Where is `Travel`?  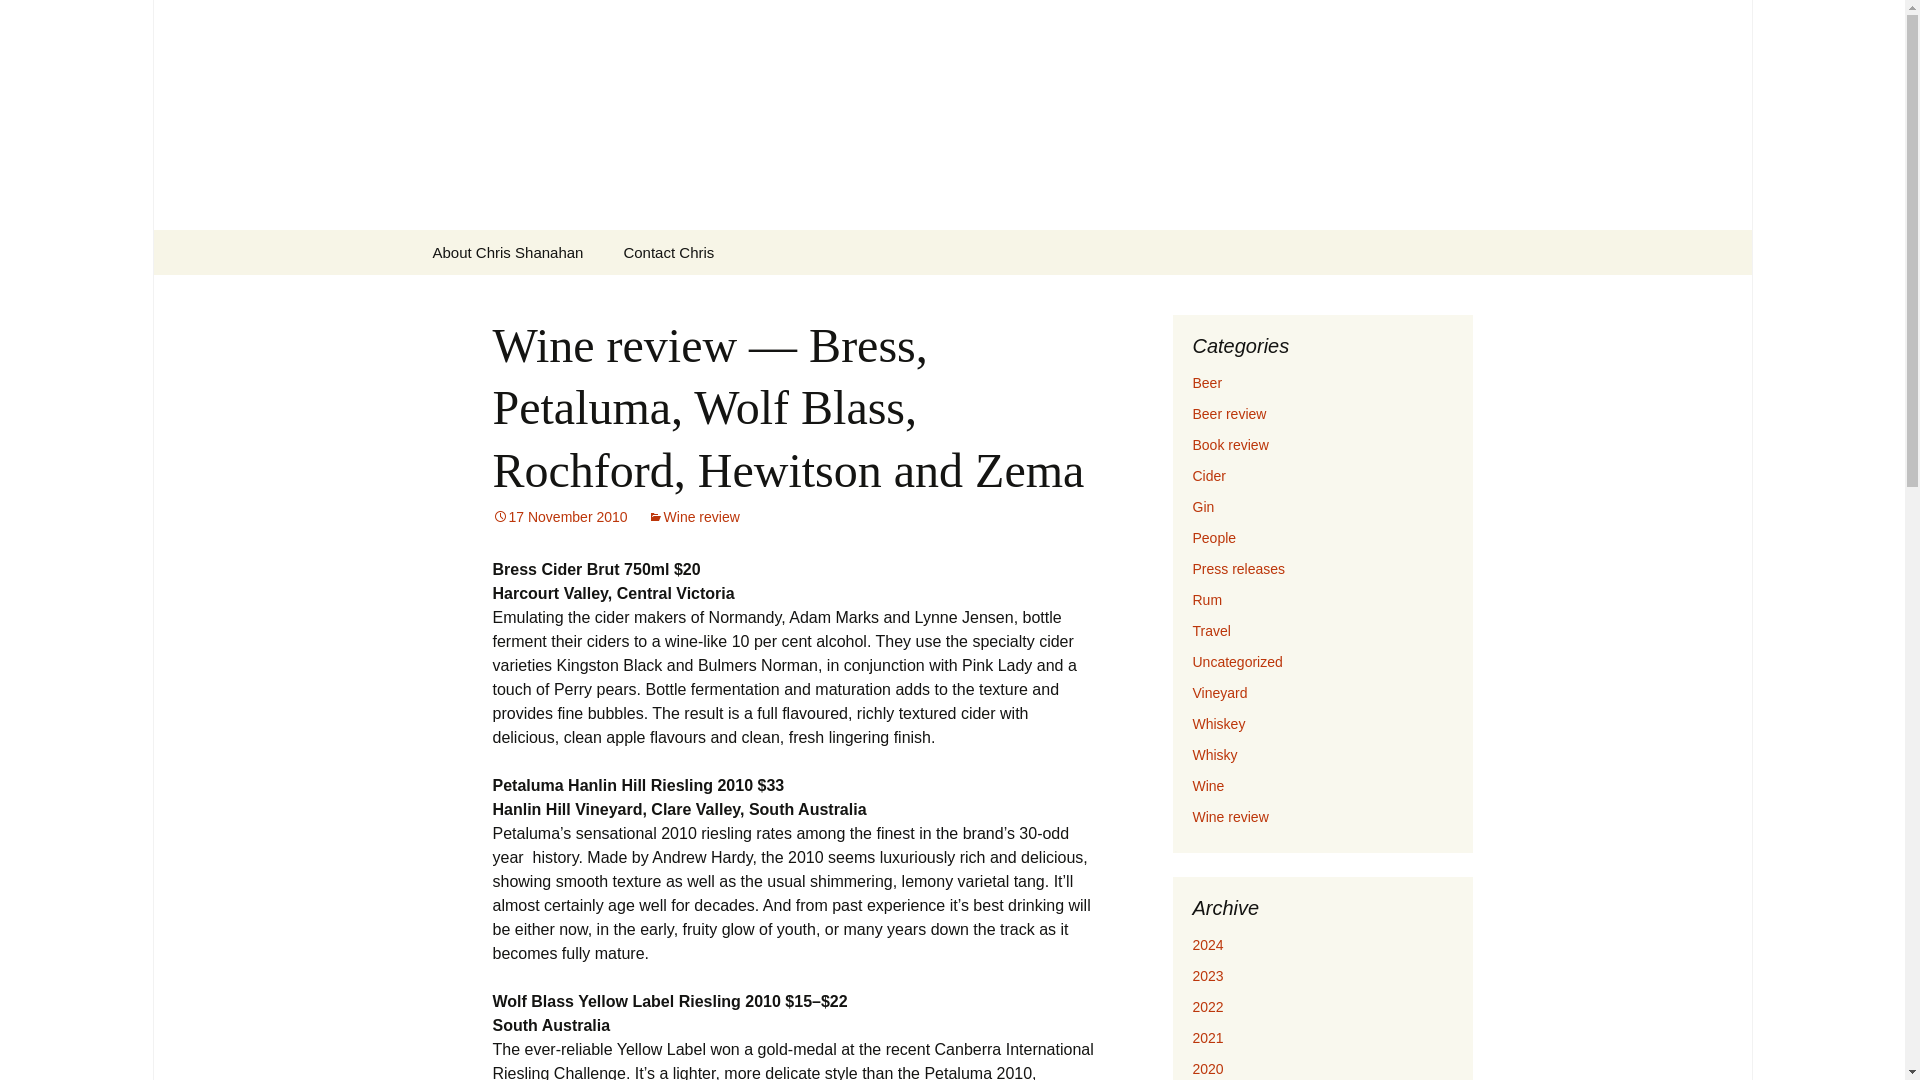
Travel is located at coordinates (1211, 631).